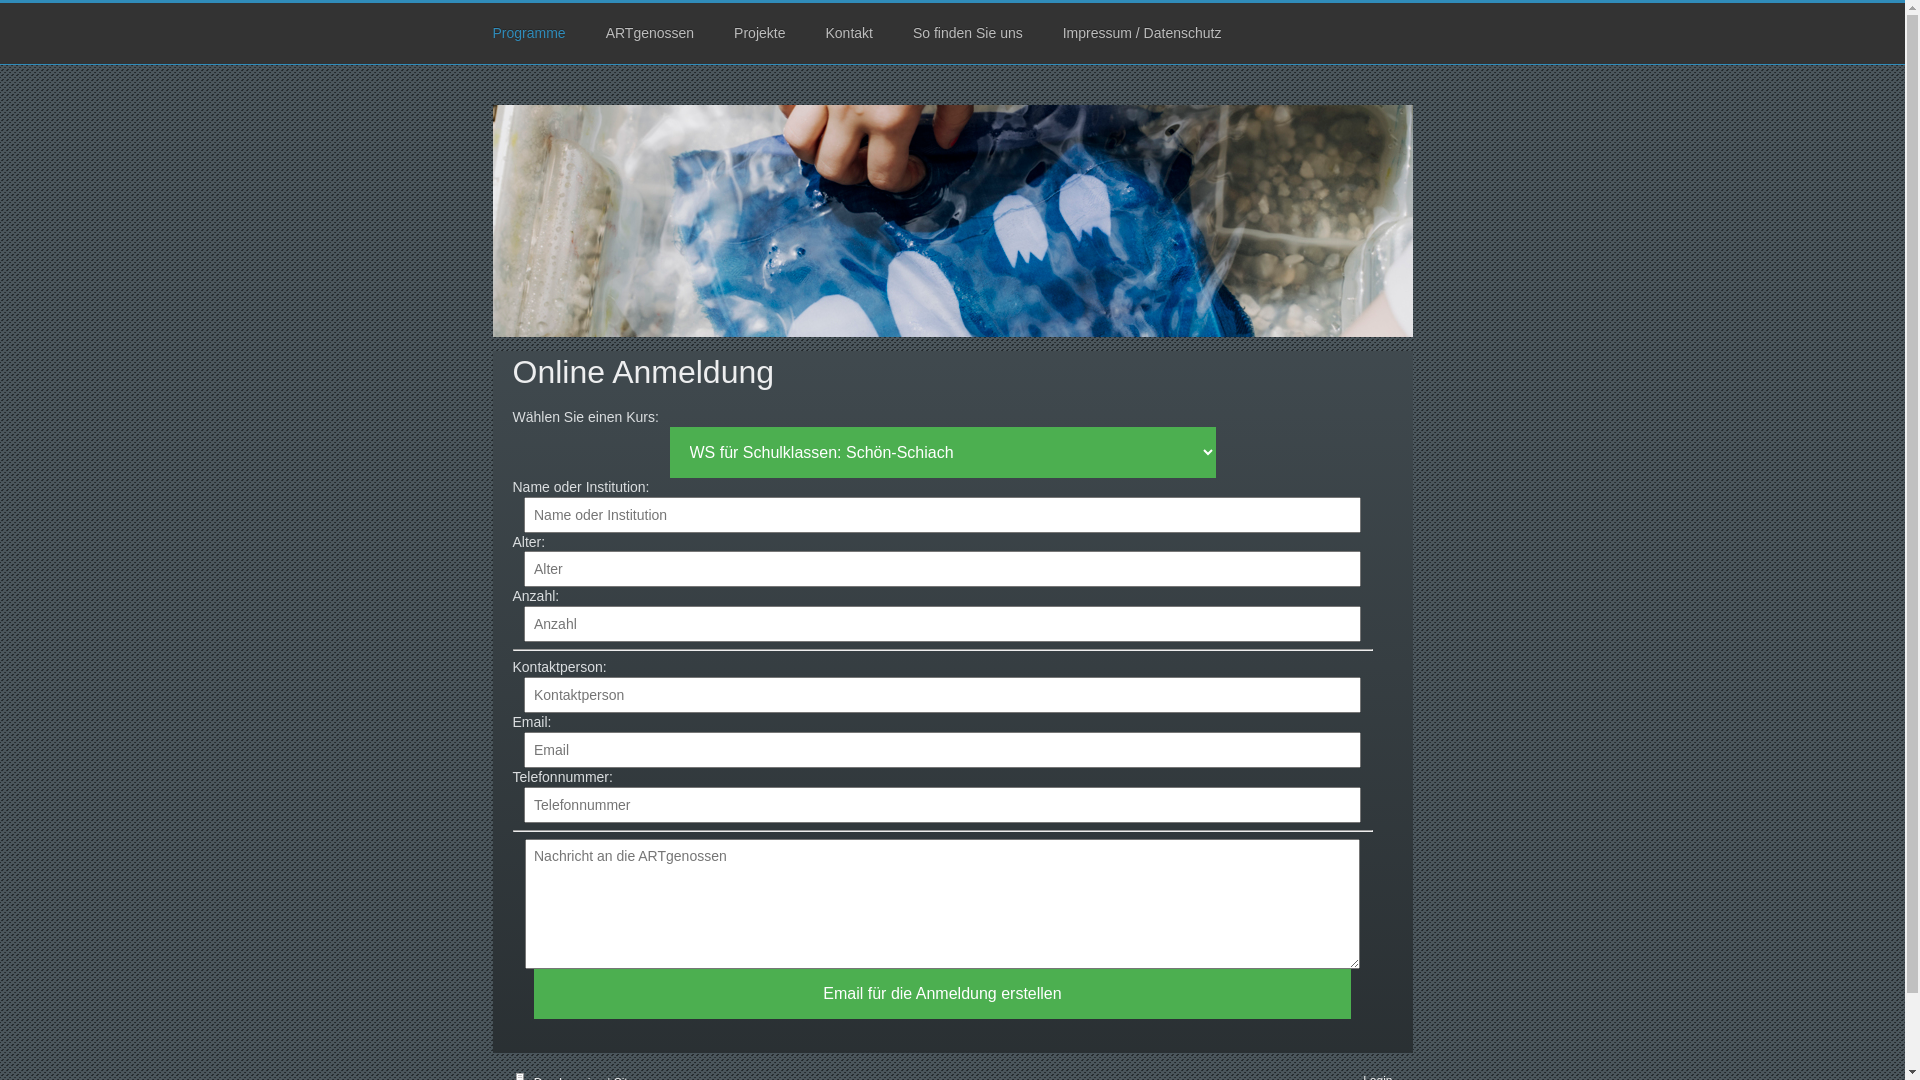 This screenshot has width=1920, height=1080. Describe the element at coordinates (528, 34) in the screenshot. I see `Programme` at that location.